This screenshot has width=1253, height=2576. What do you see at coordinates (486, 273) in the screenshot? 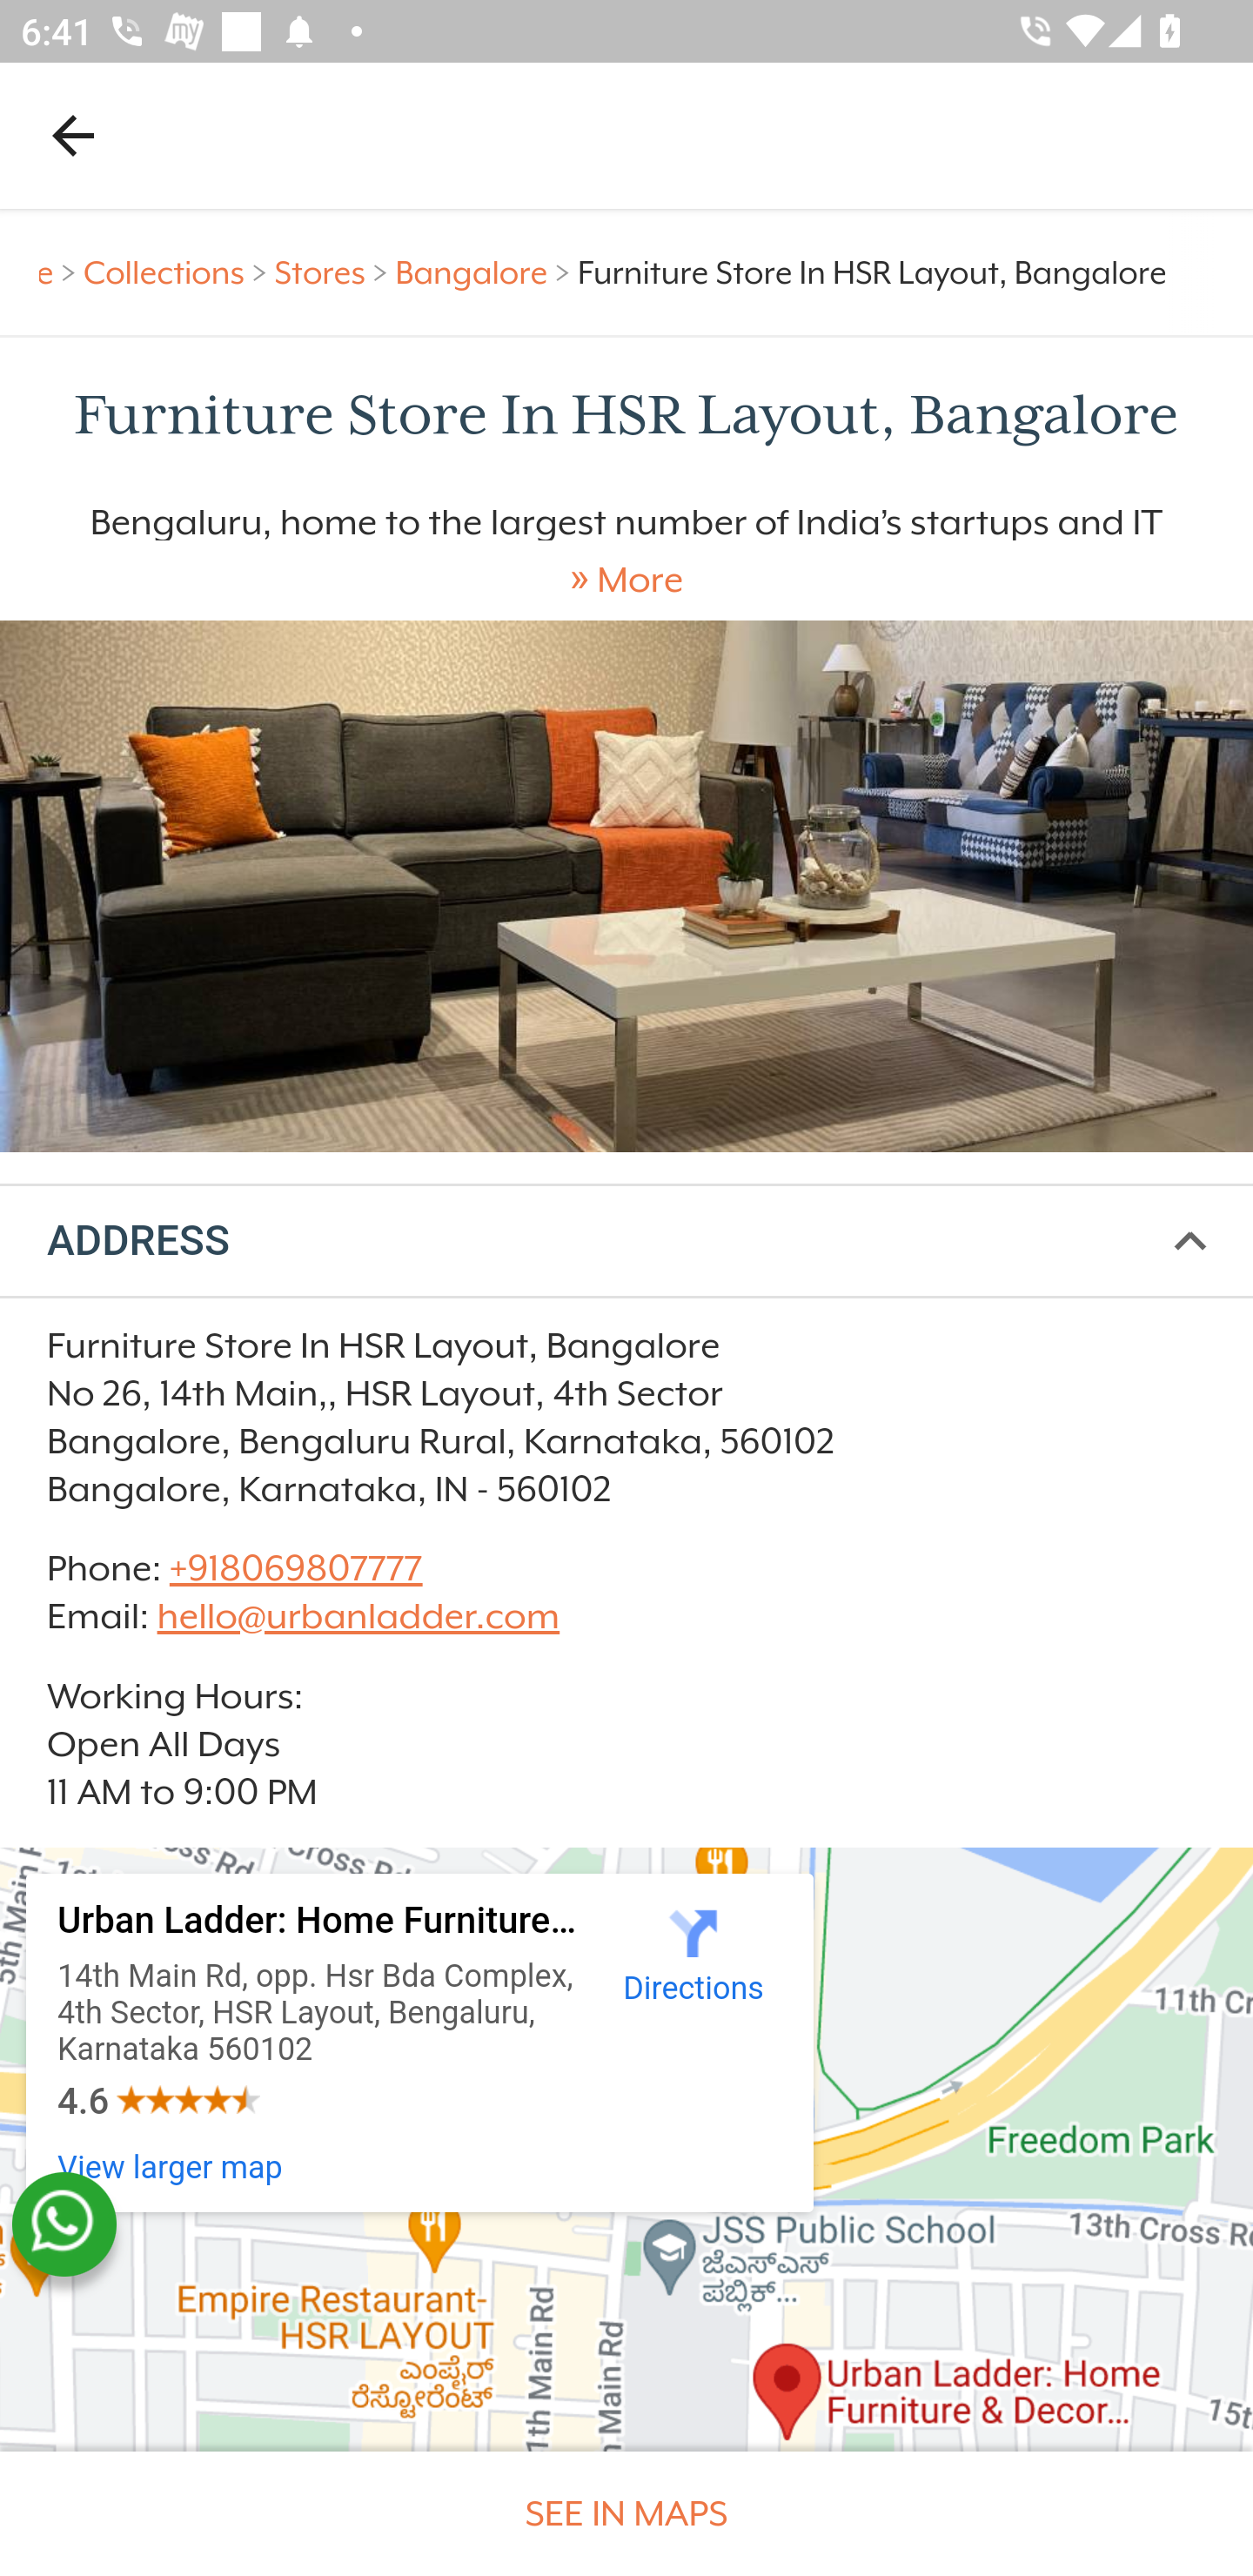
I see `Bangalore >  Bangalore  > ` at bounding box center [486, 273].